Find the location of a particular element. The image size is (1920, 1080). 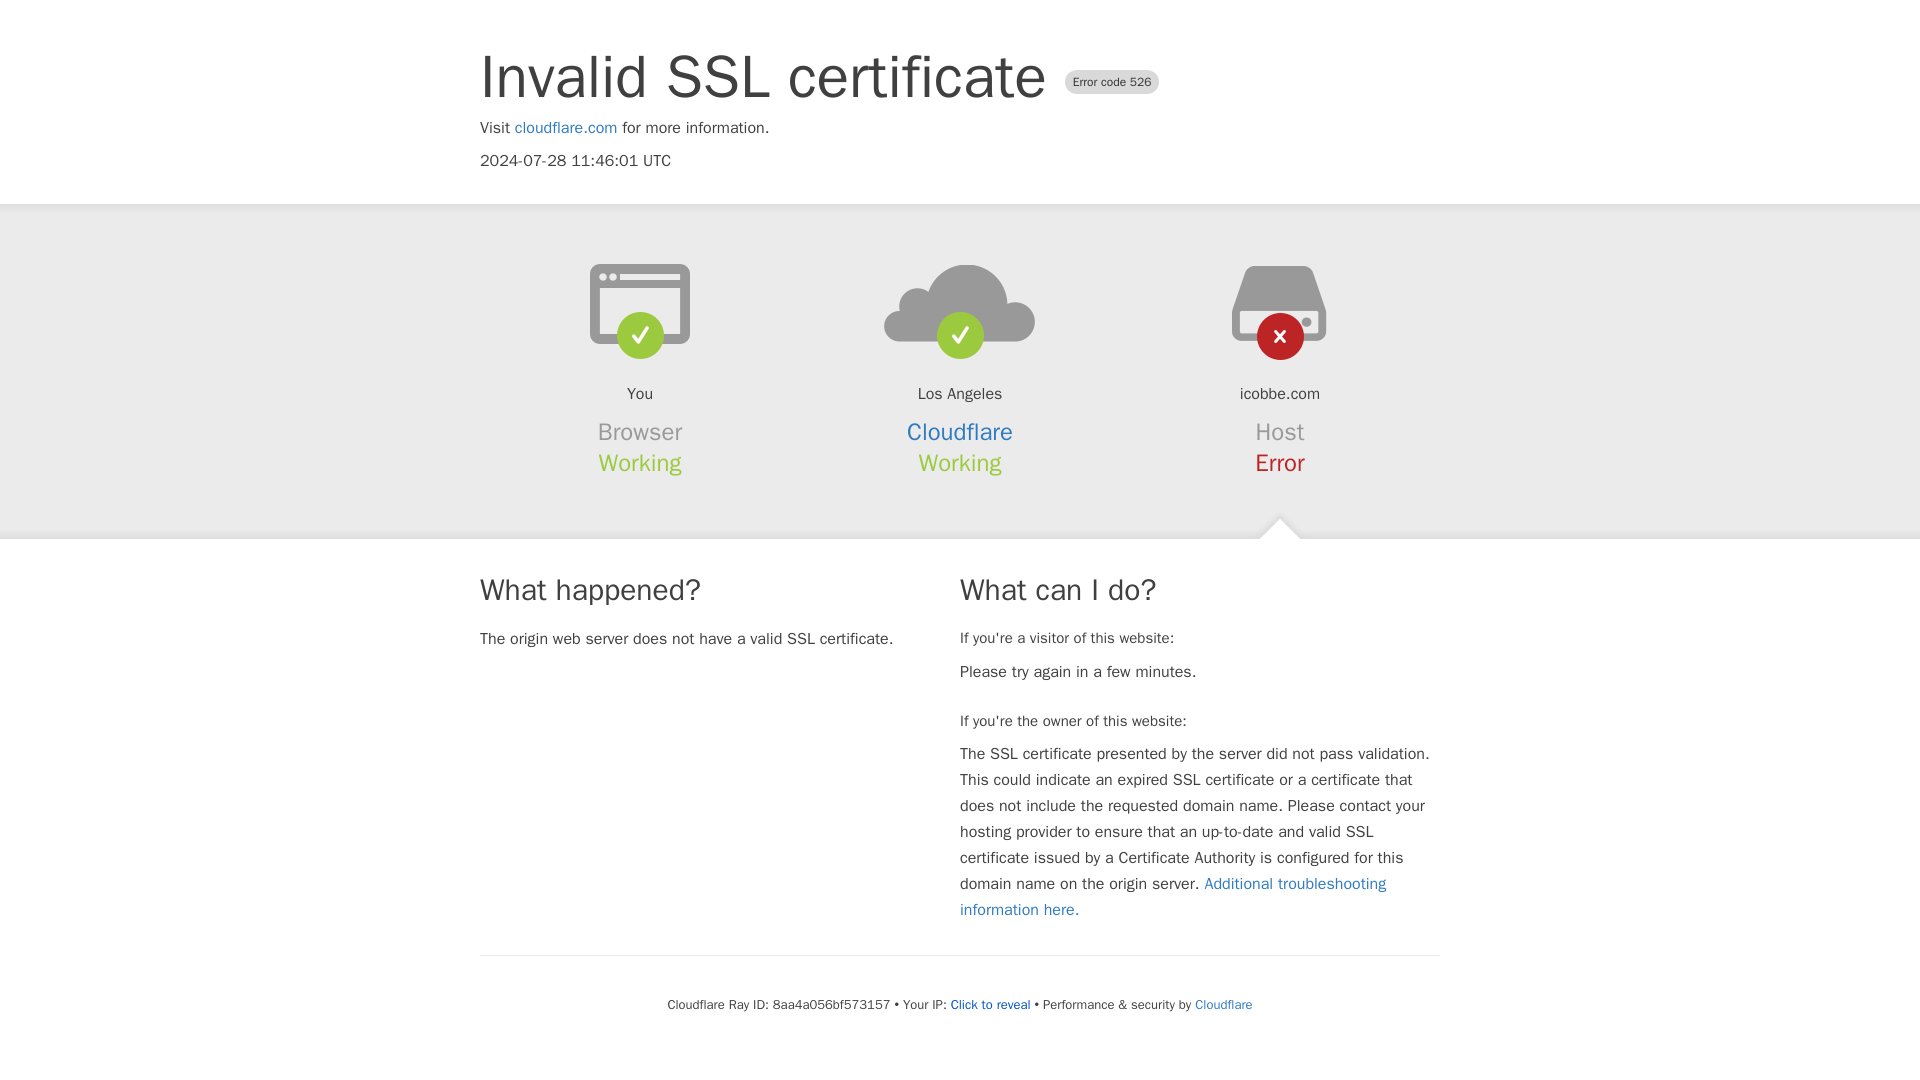

Cloudflare is located at coordinates (960, 432).